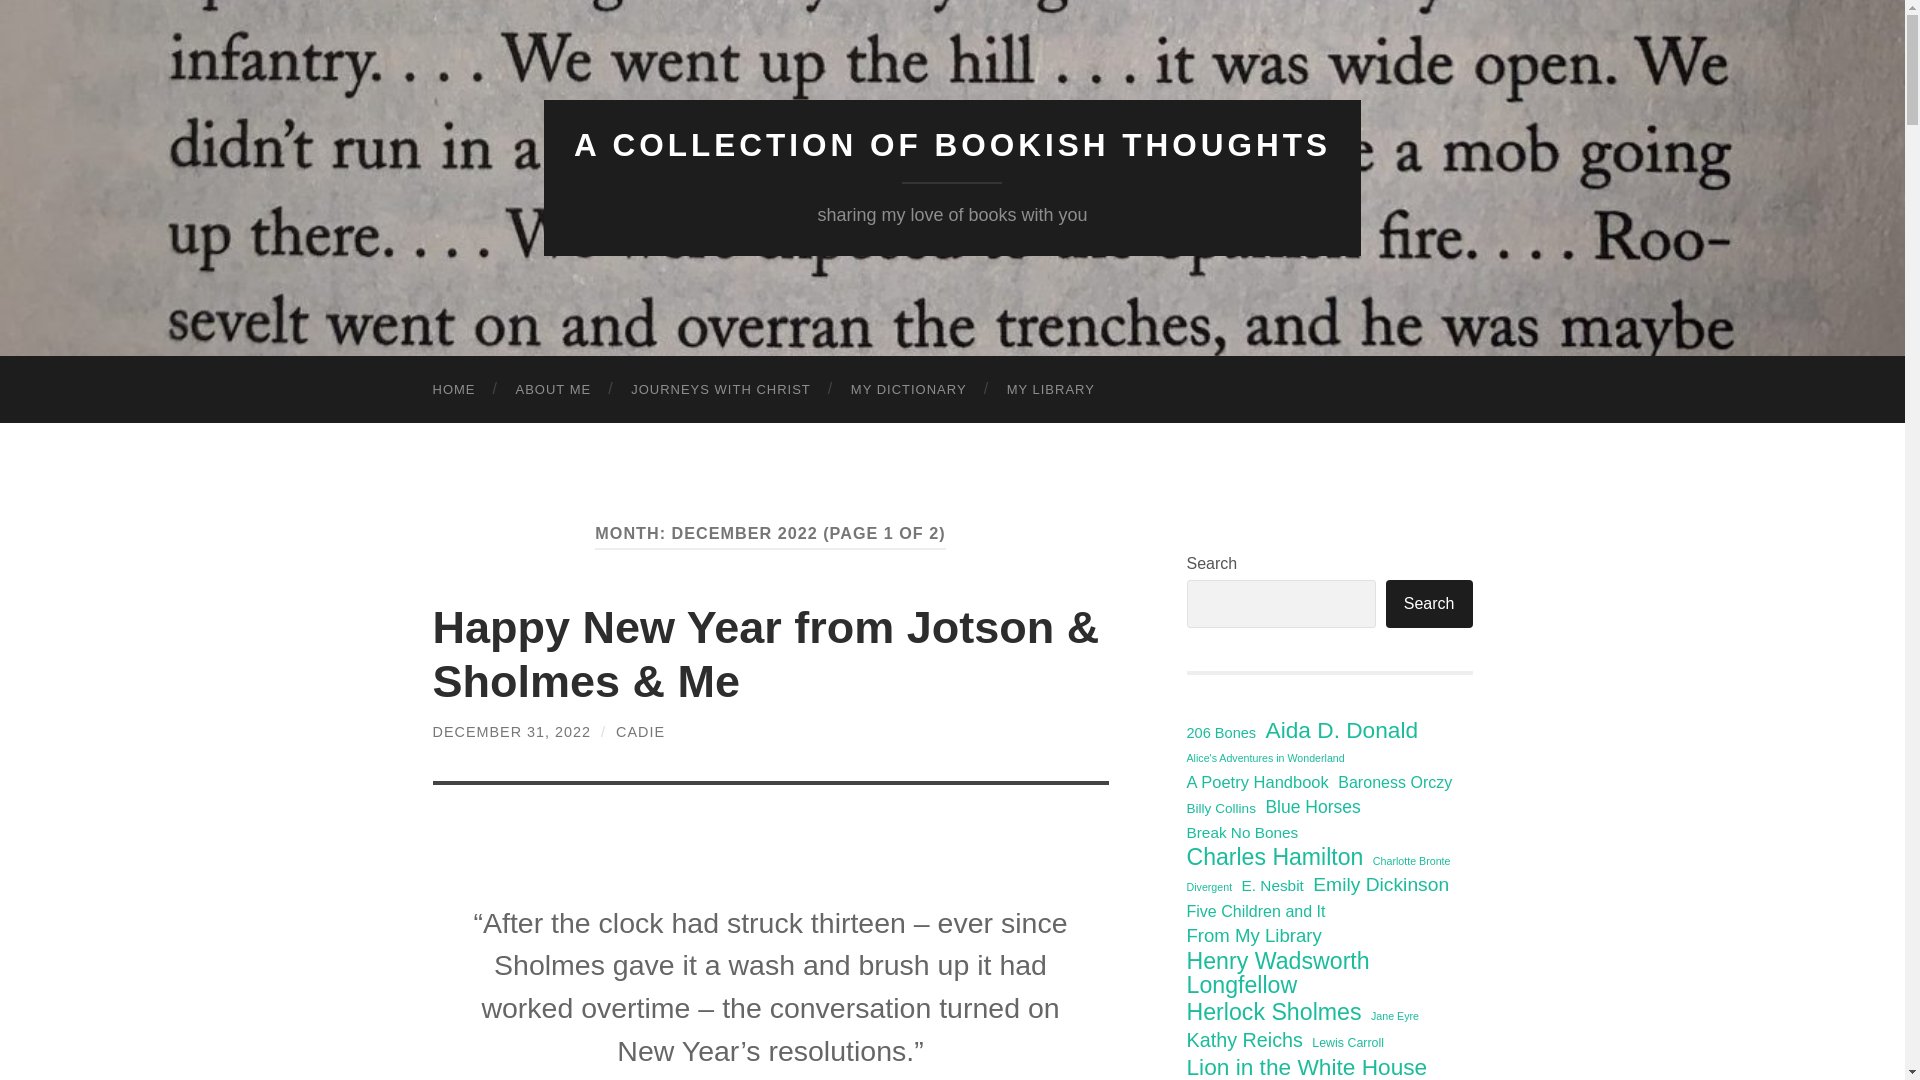 The width and height of the screenshot is (1920, 1080). Describe the element at coordinates (640, 731) in the screenshot. I see `CADIE` at that location.